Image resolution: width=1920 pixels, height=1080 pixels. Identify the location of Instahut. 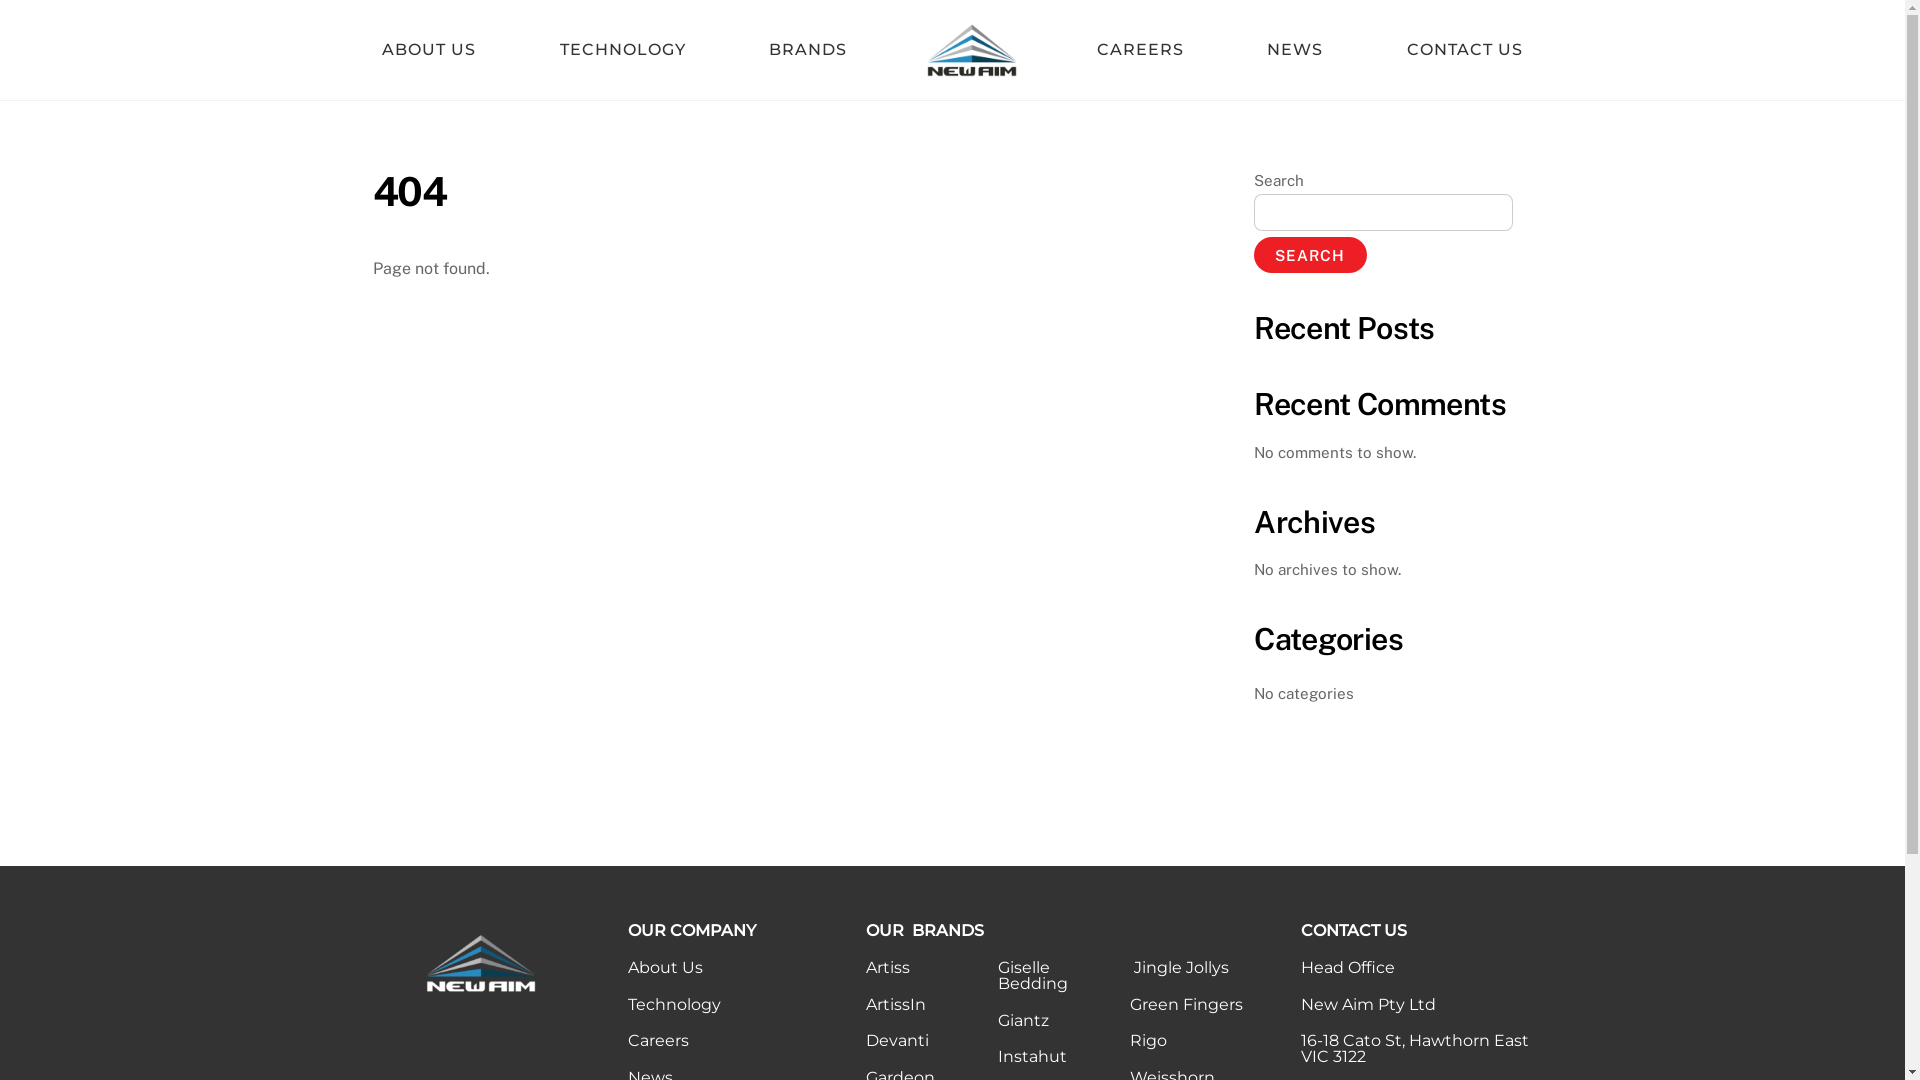
(1032, 1056).